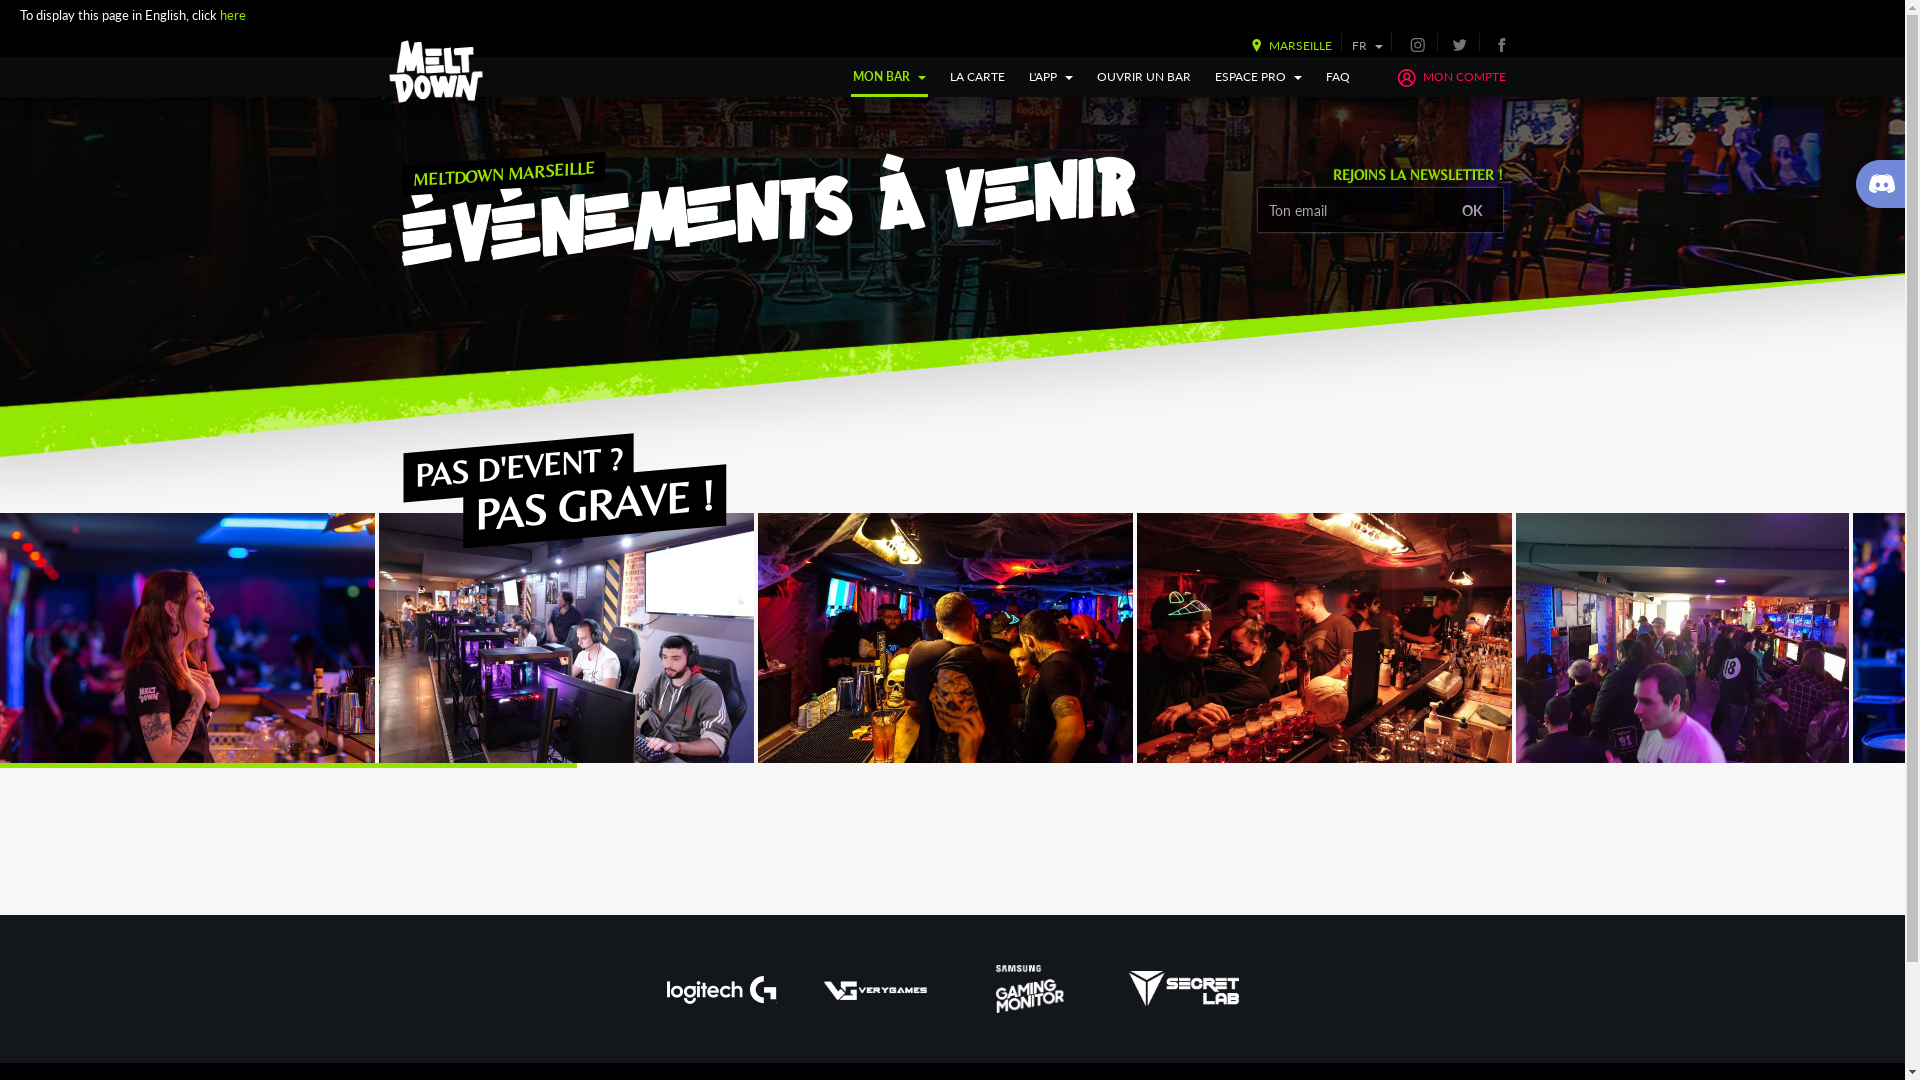 The image size is (1920, 1080). What do you see at coordinates (1460, 44) in the screenshot?
I see `TWITTER` at bounding box center [1460, 44].